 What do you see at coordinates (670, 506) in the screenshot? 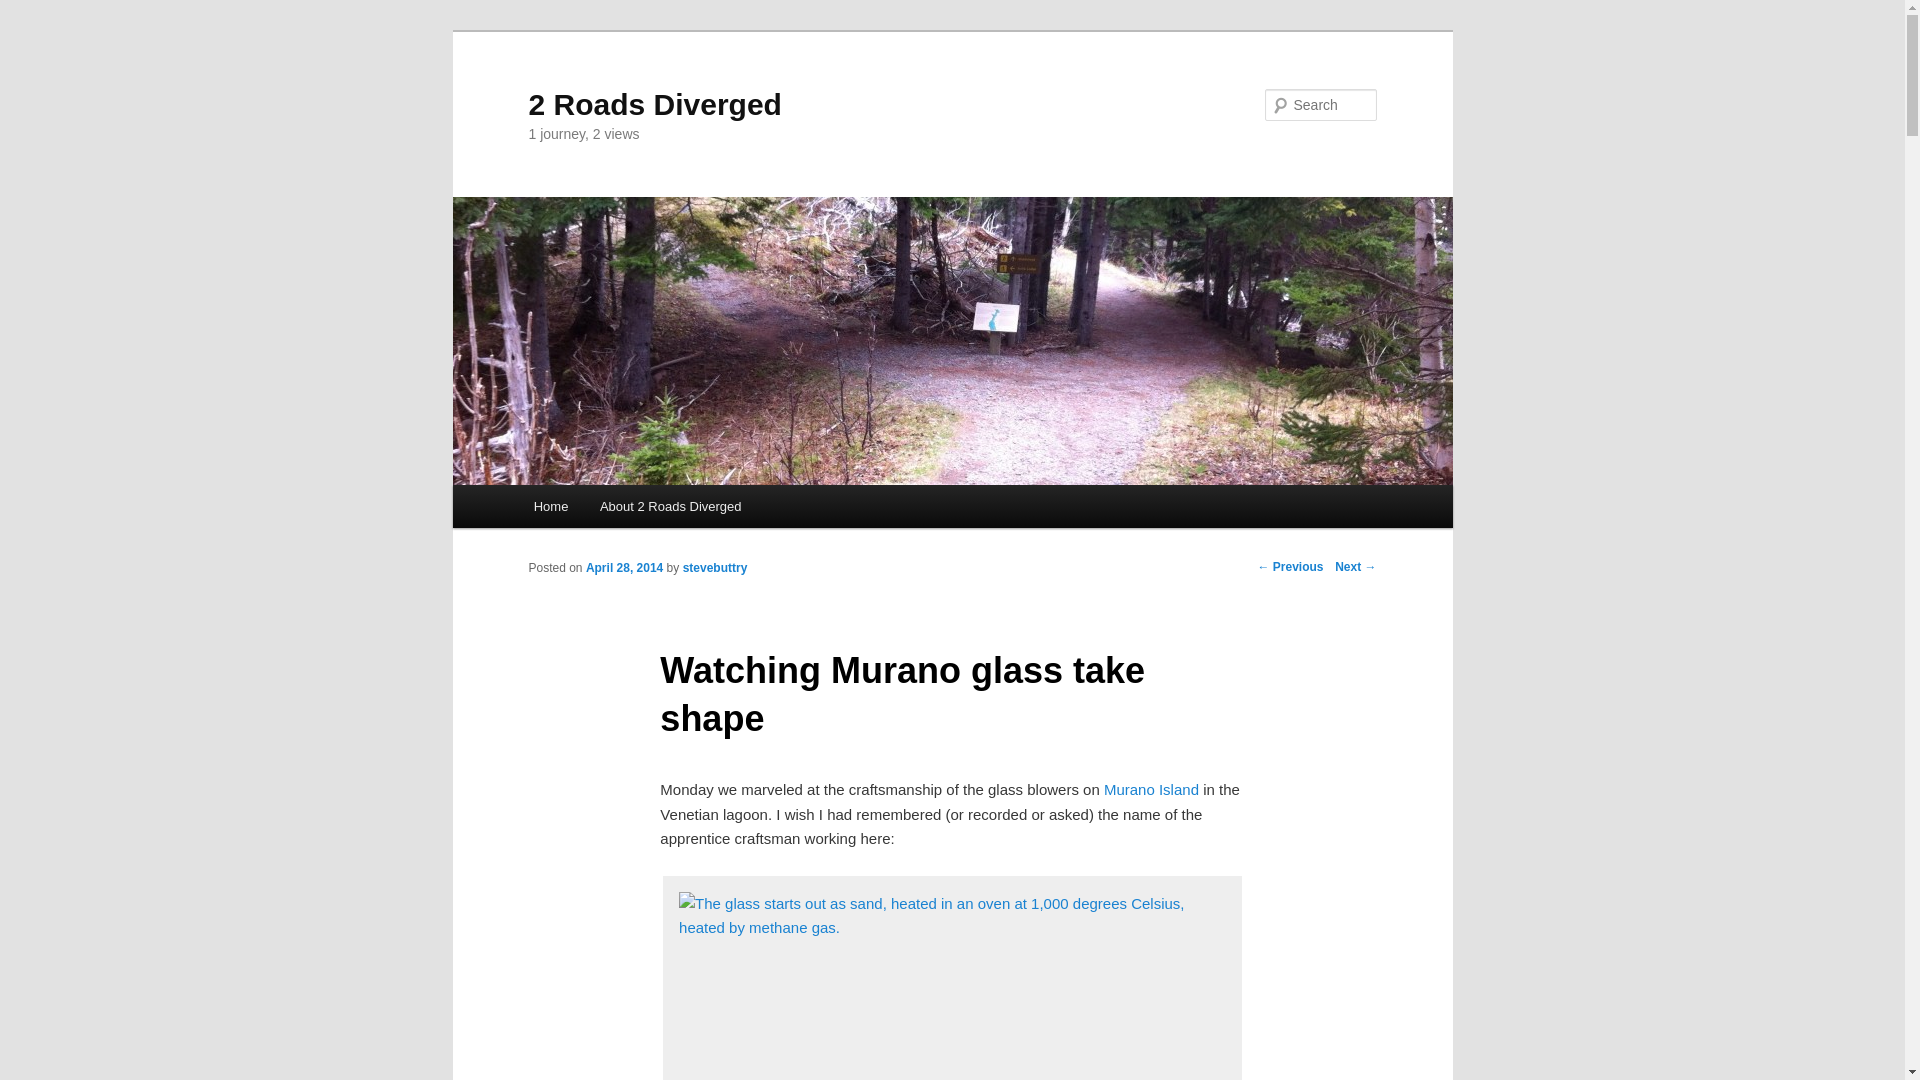
I see `About 2 Roads Diverged` at bounding box center [670, 506].